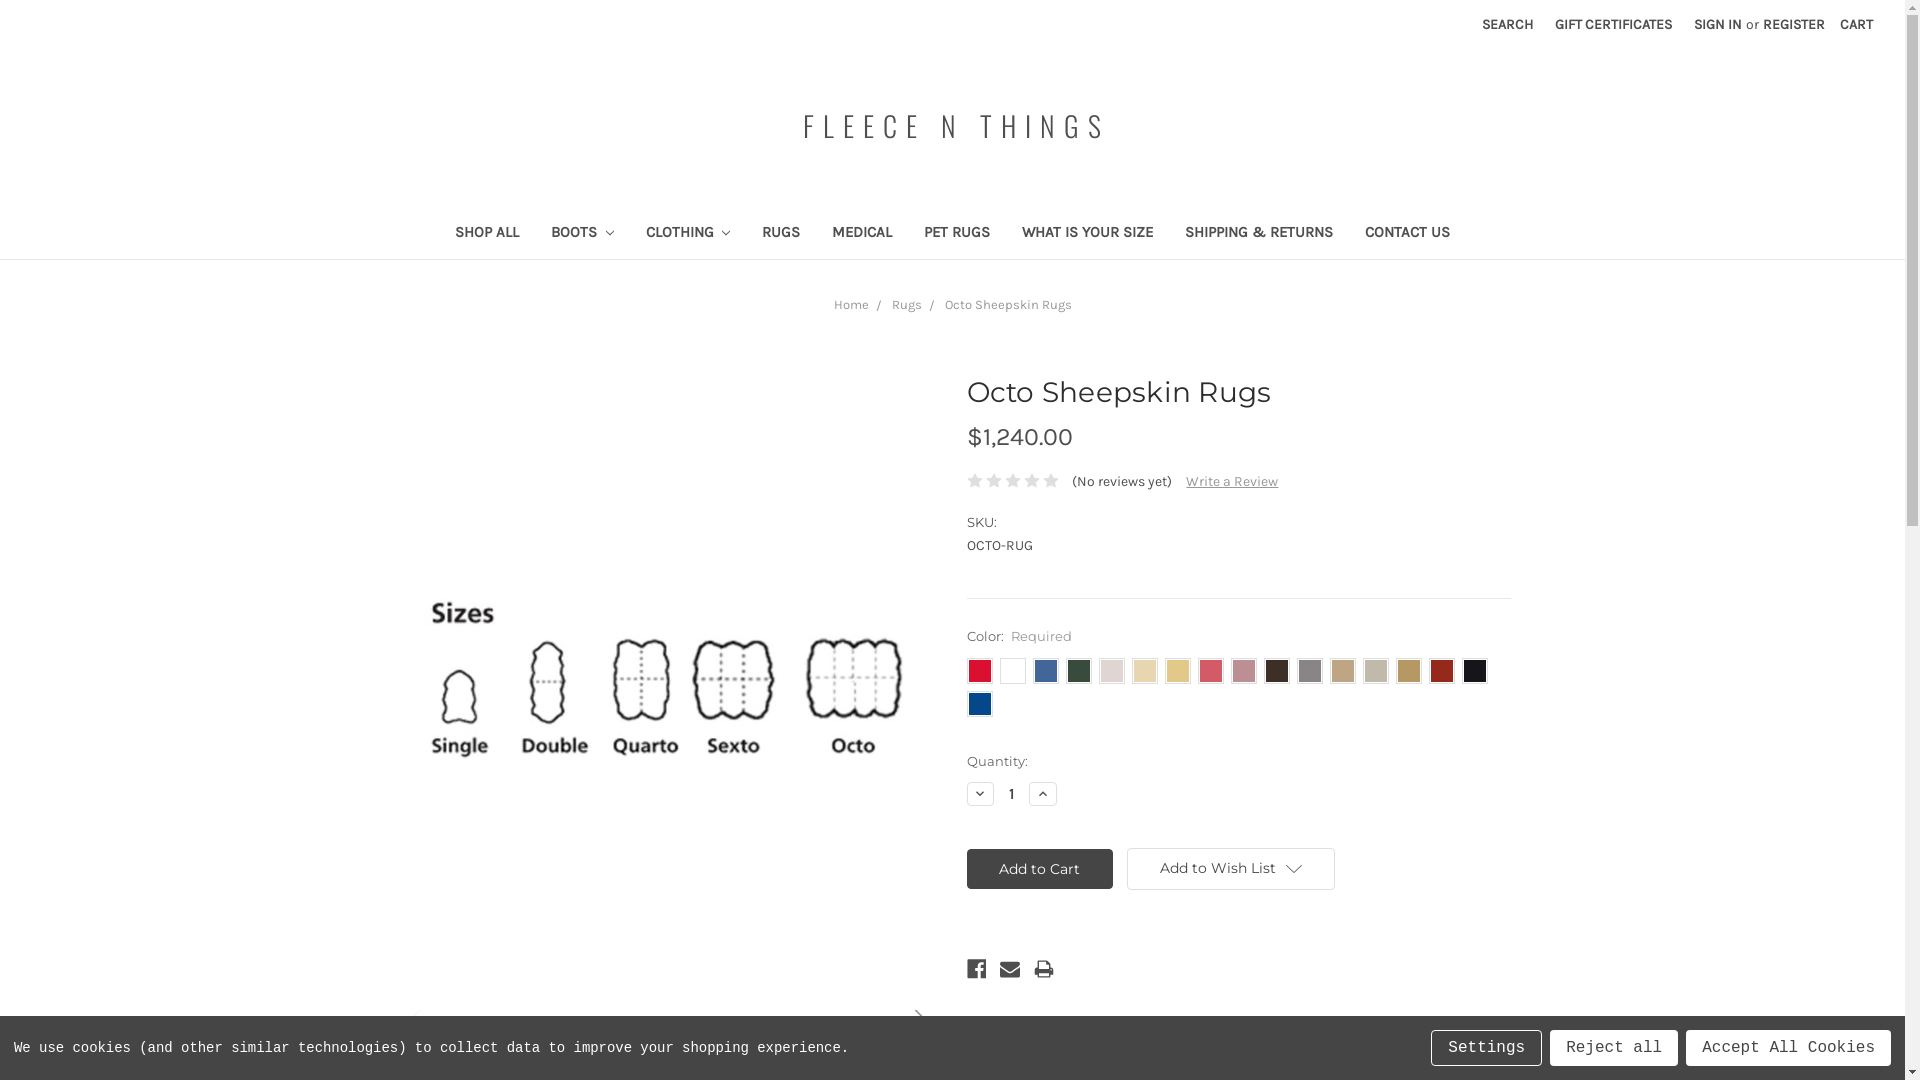 The width and height of the screenshot is (1920, 1080). I want to click on Description, so click(1028, 1044).